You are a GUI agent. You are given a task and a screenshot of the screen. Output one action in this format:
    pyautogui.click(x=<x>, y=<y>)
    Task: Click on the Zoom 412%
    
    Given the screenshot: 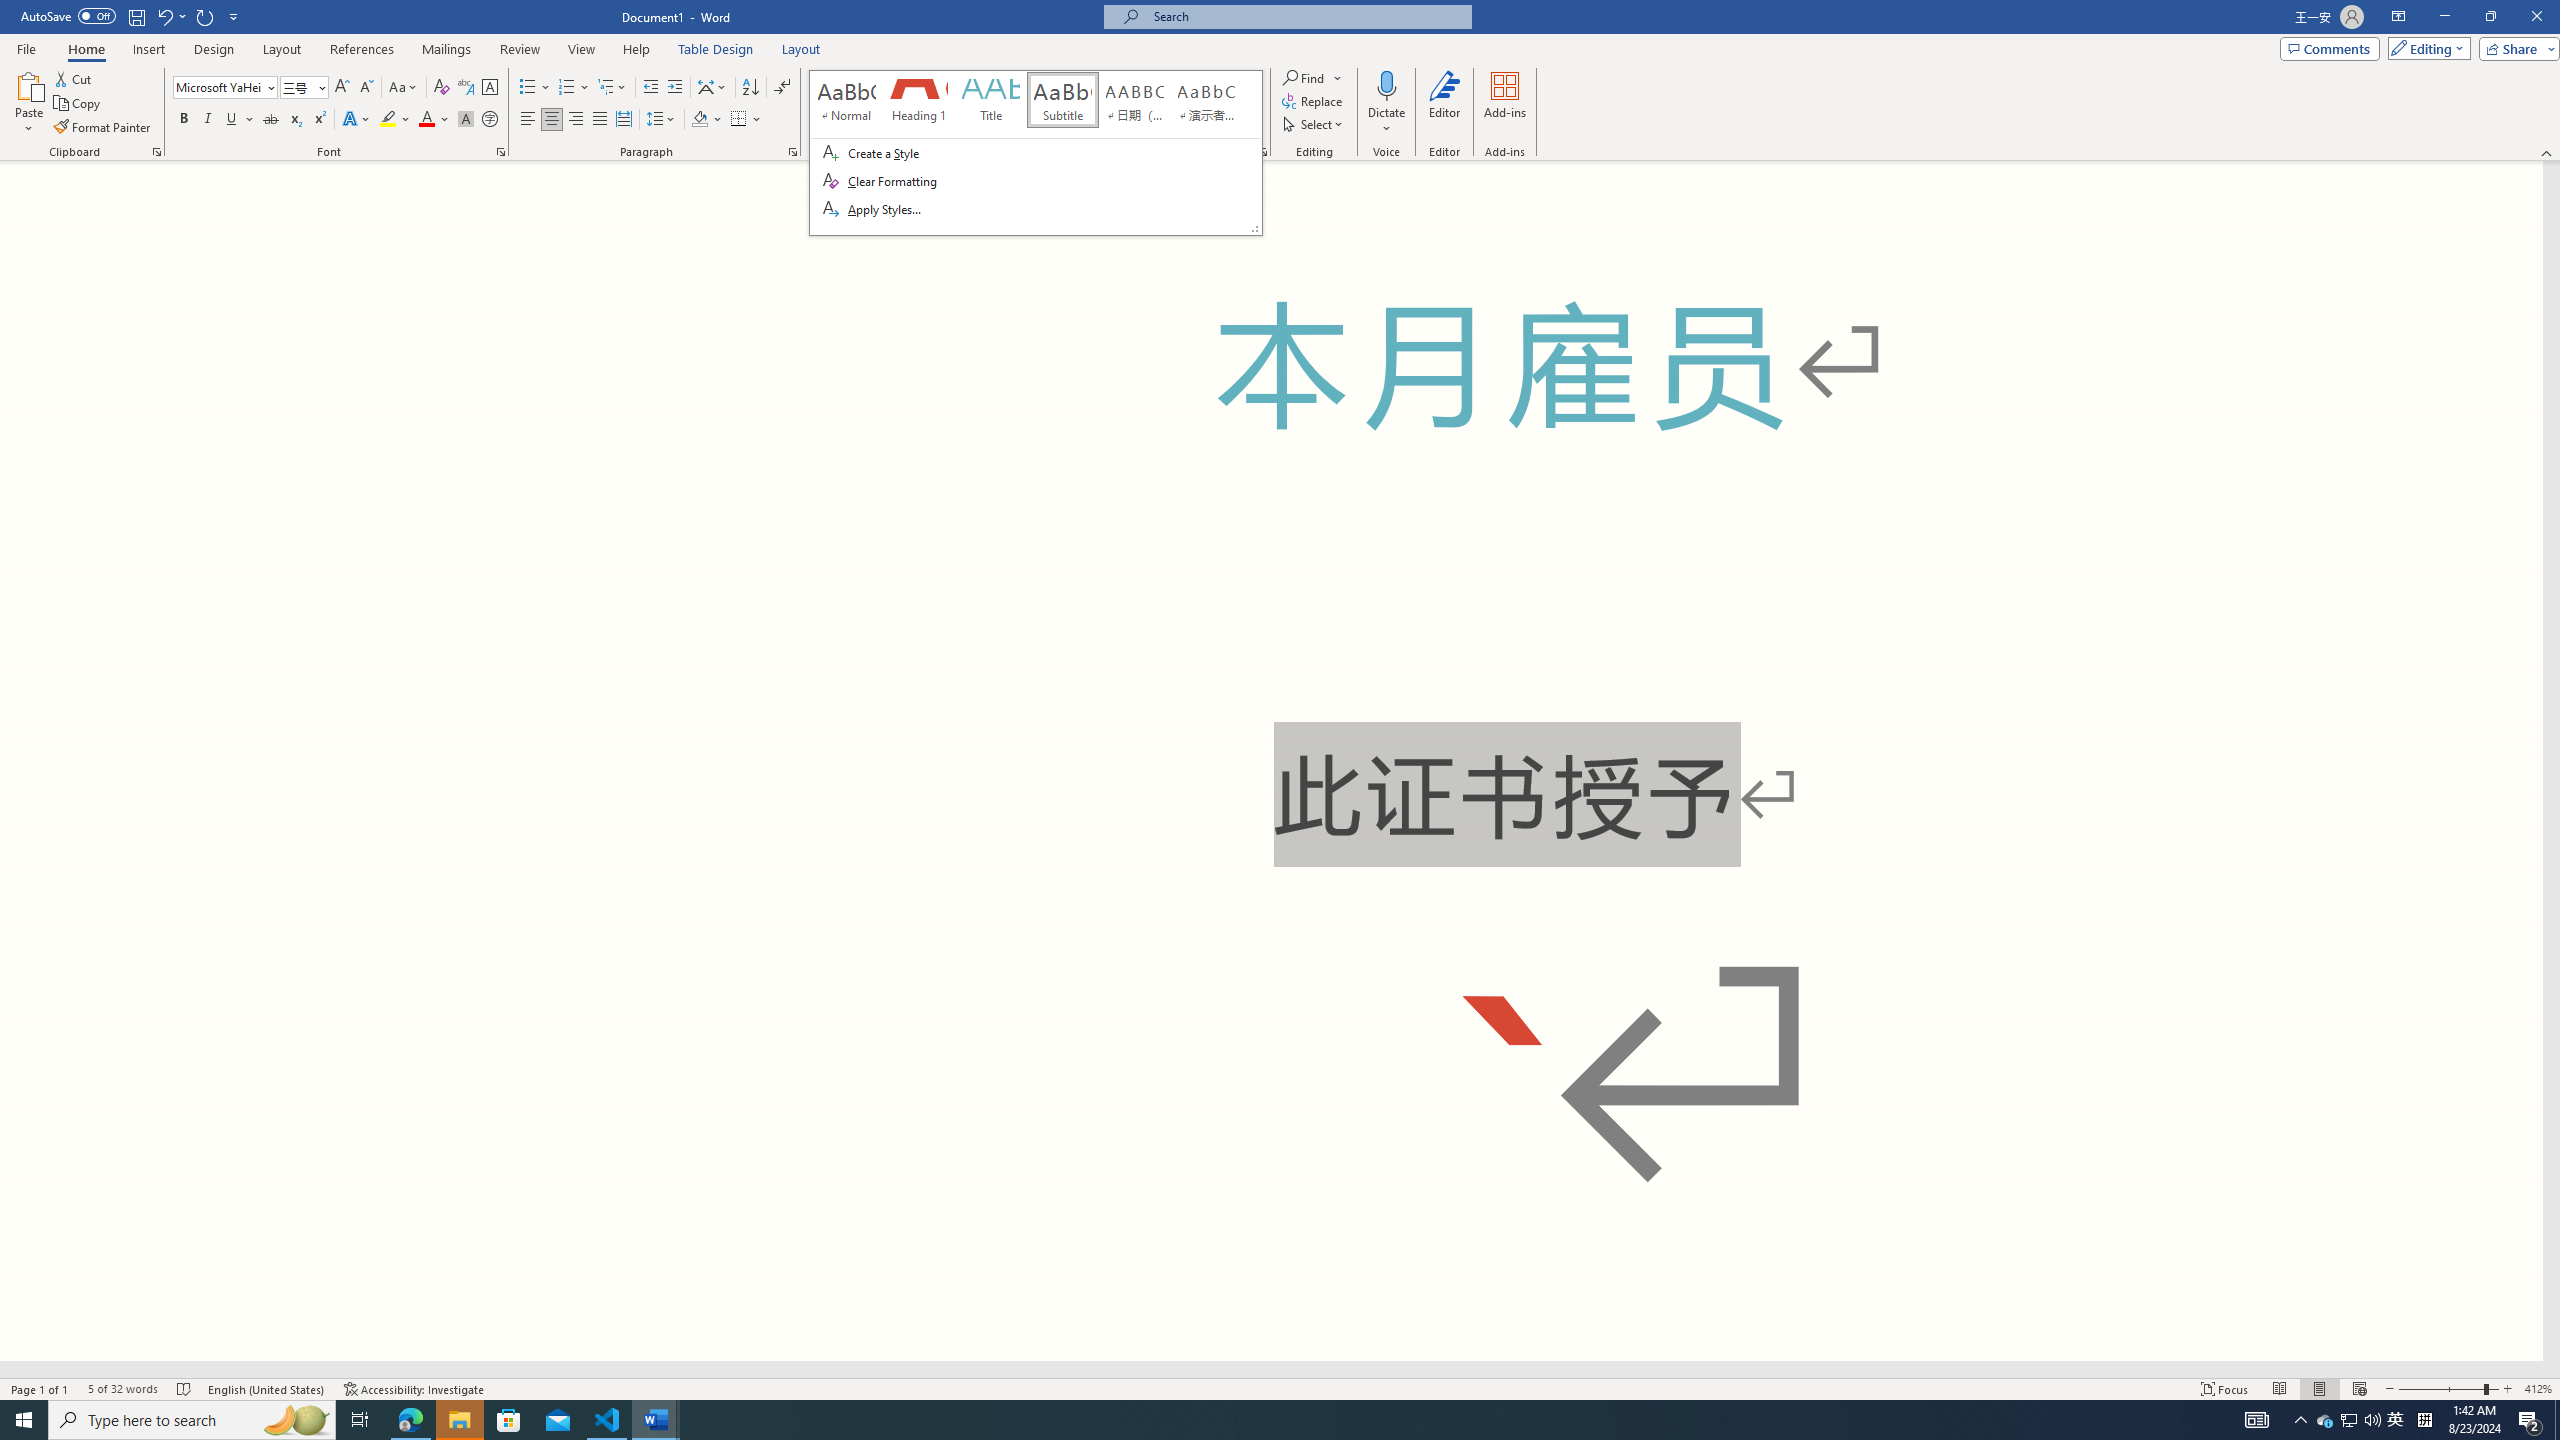 What is the action you would take?
    pyautogui.click(x=2538, y=1389)
    